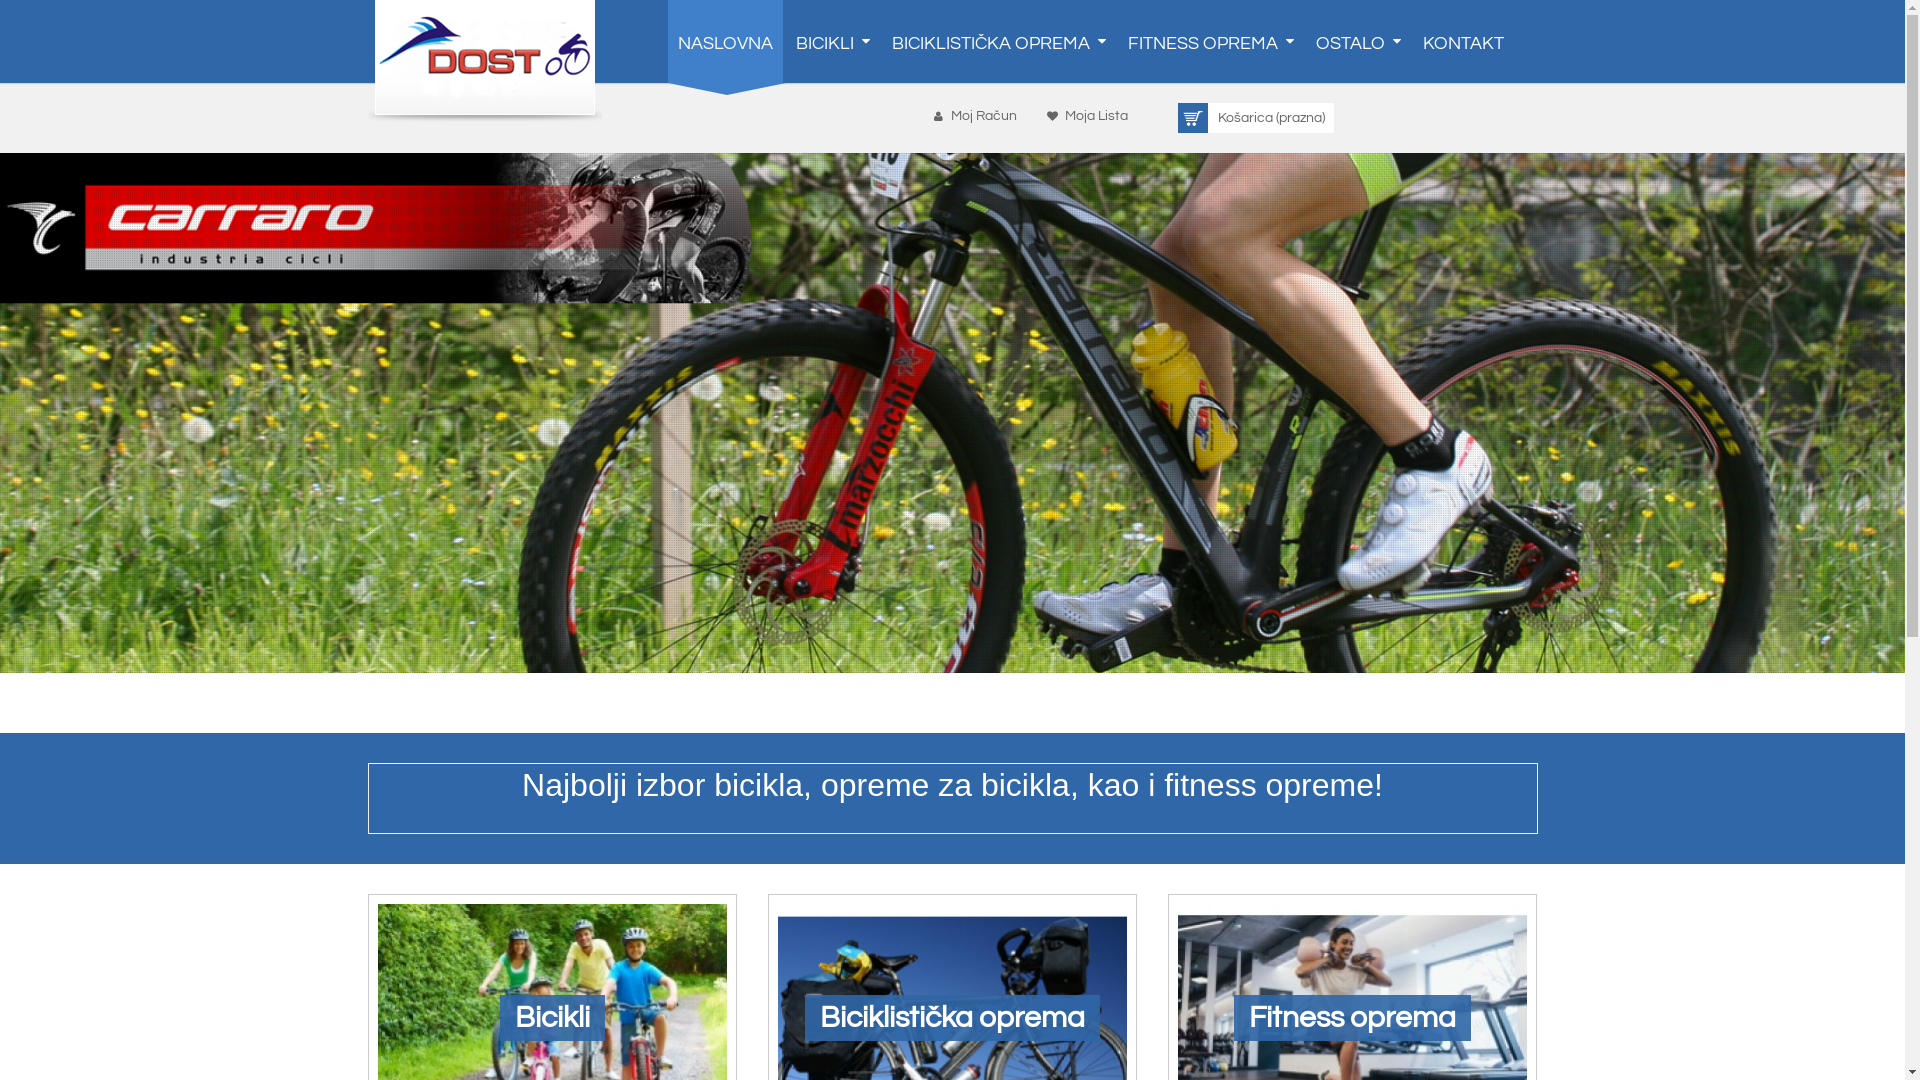 This screenshot has height=1080, width=1920. Describe the element at coordinates (1084, 116) in the screenshot. I see `Moja Lista` at that location.